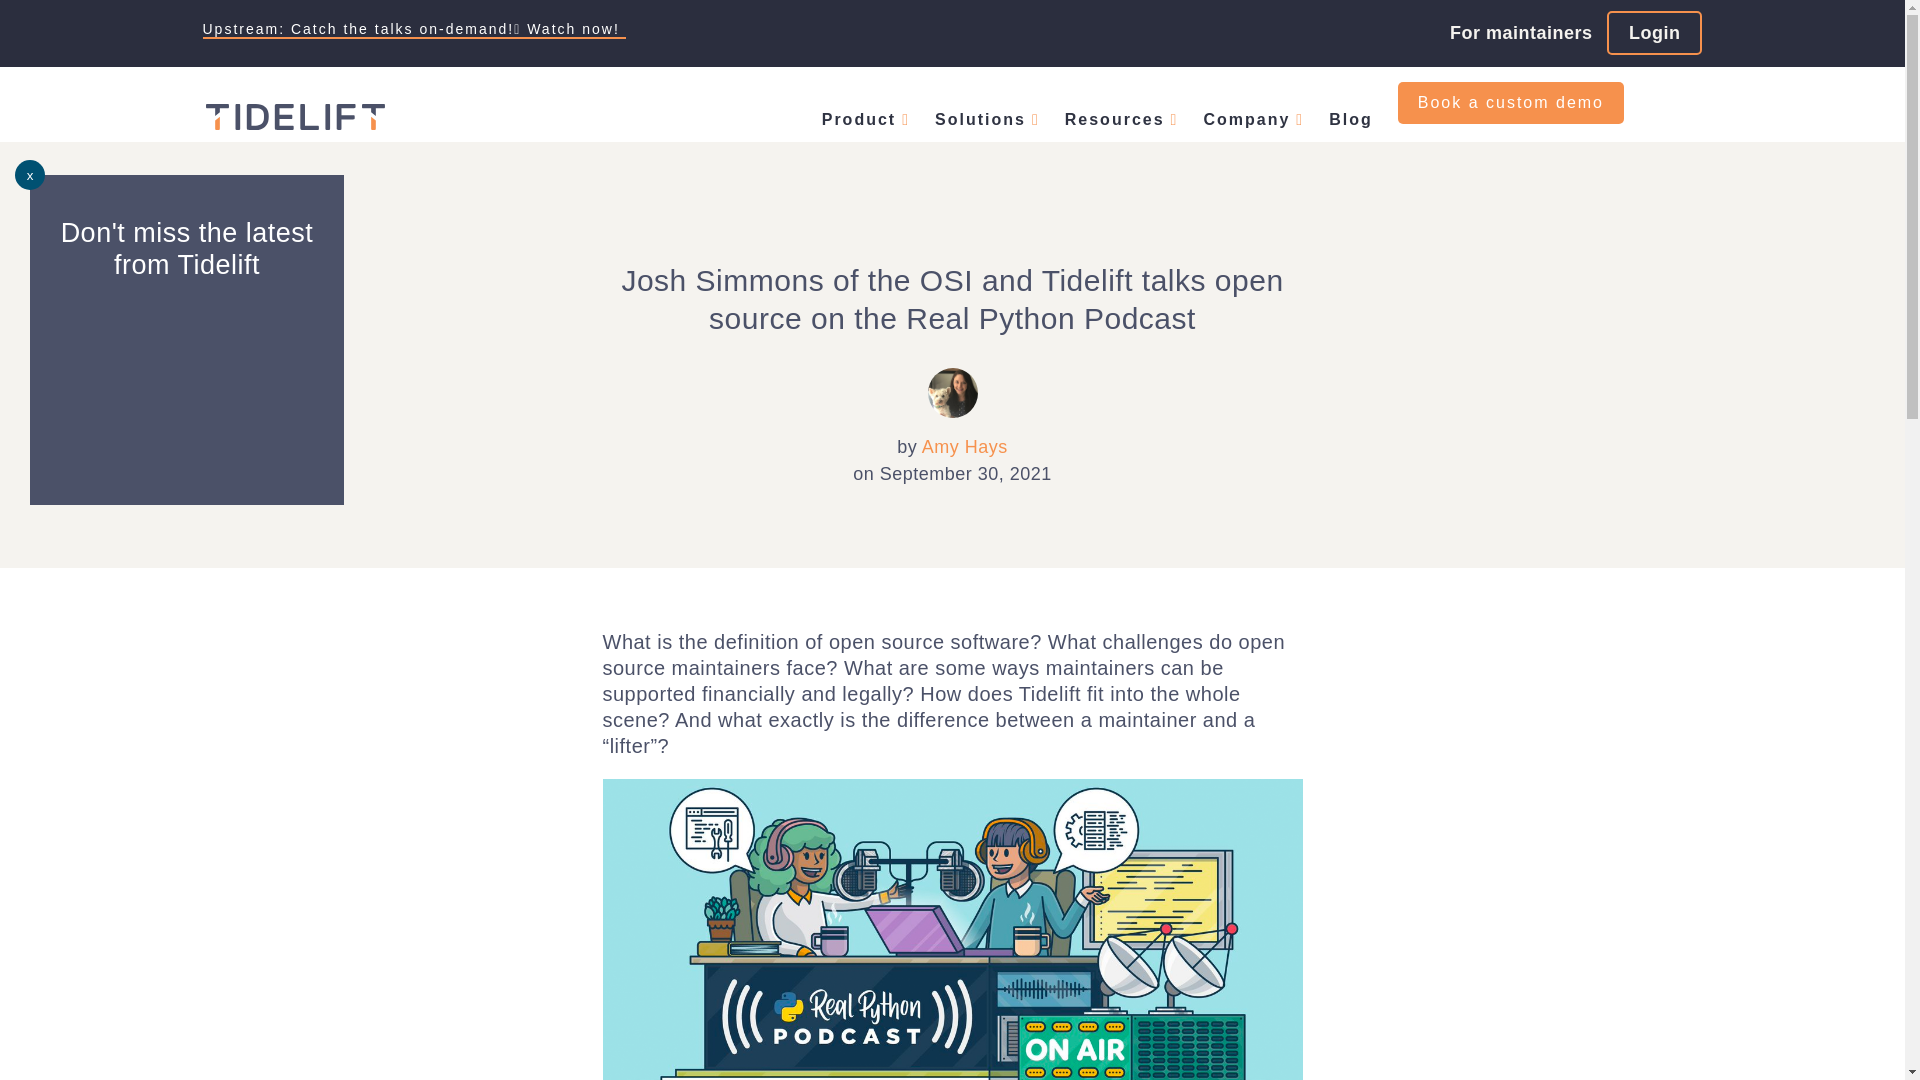 This screenshot has width=1920, height=1080. Describe the element at coordinates (294, 116) in the screenshot. I see `Tidelift-logo-on-light` at that location.